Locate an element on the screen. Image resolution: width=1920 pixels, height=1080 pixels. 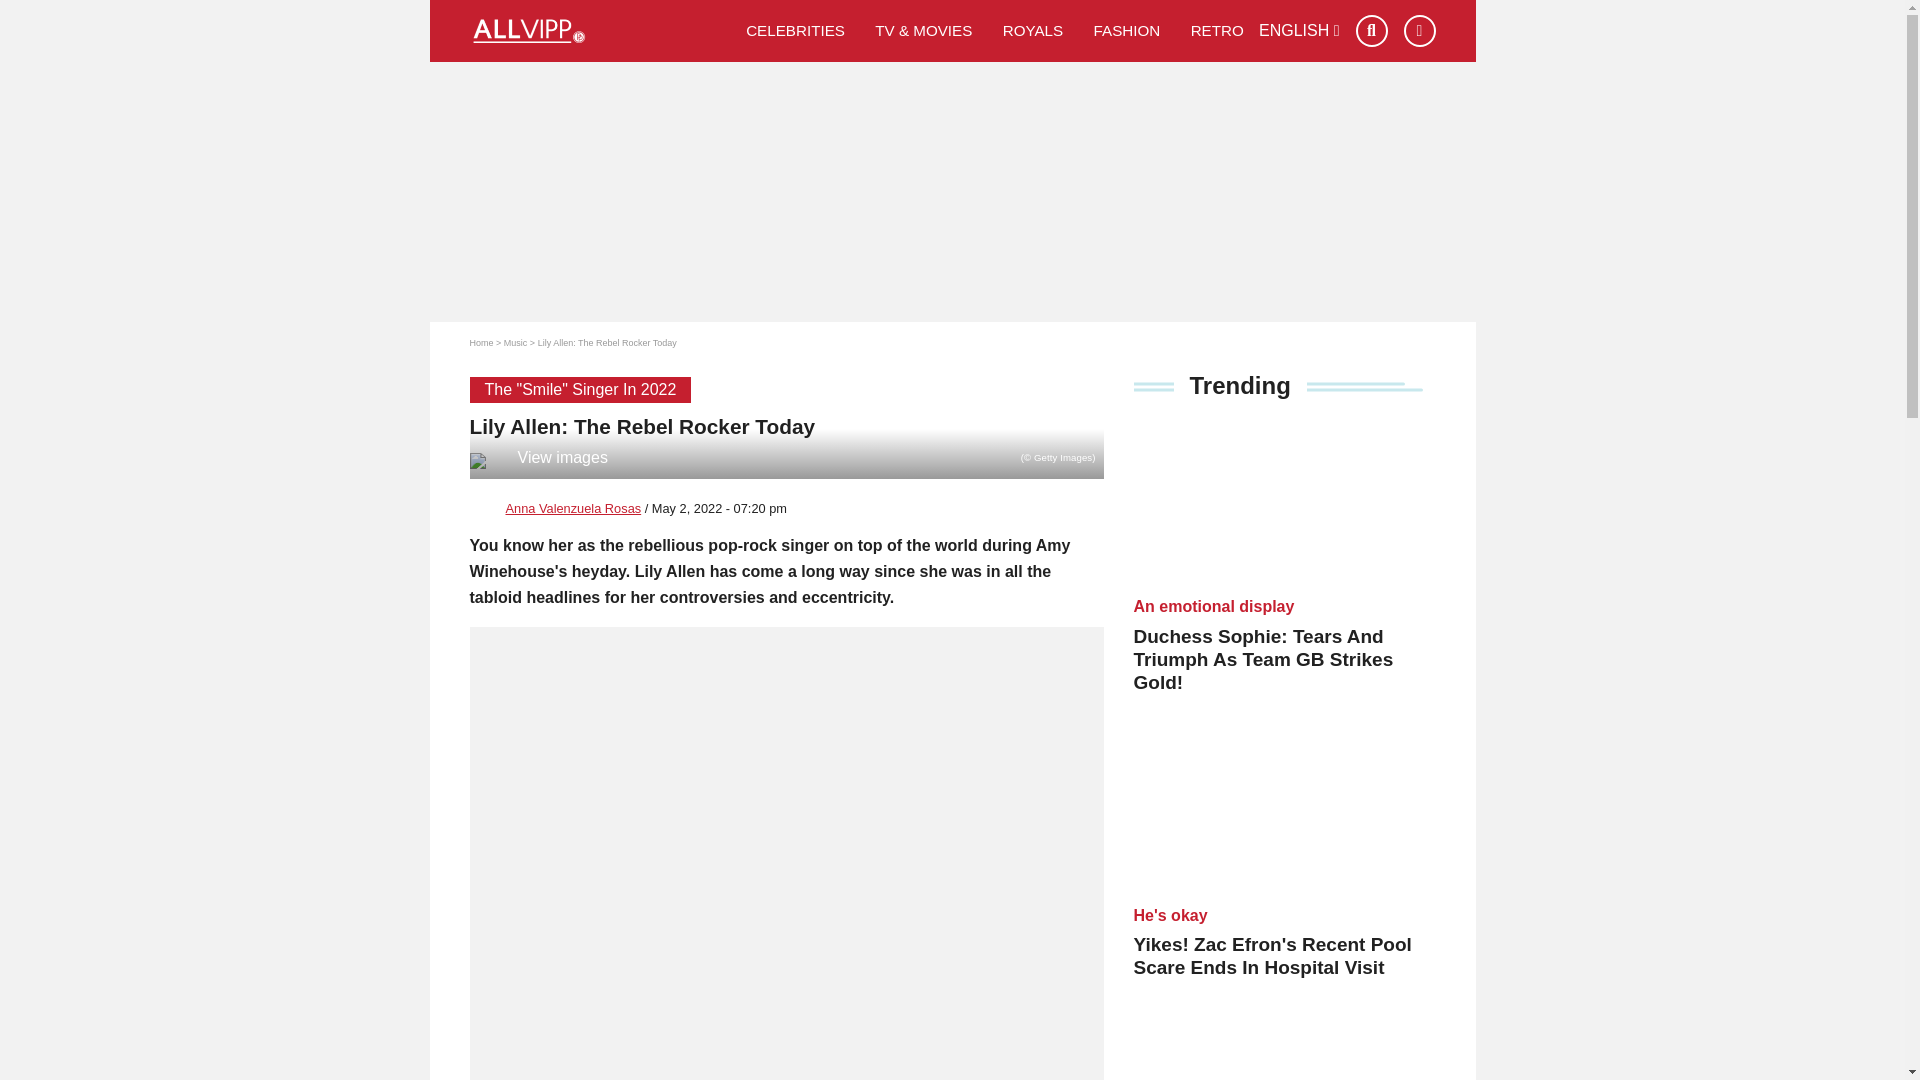
Royals is located at coordinates (1034, 30).